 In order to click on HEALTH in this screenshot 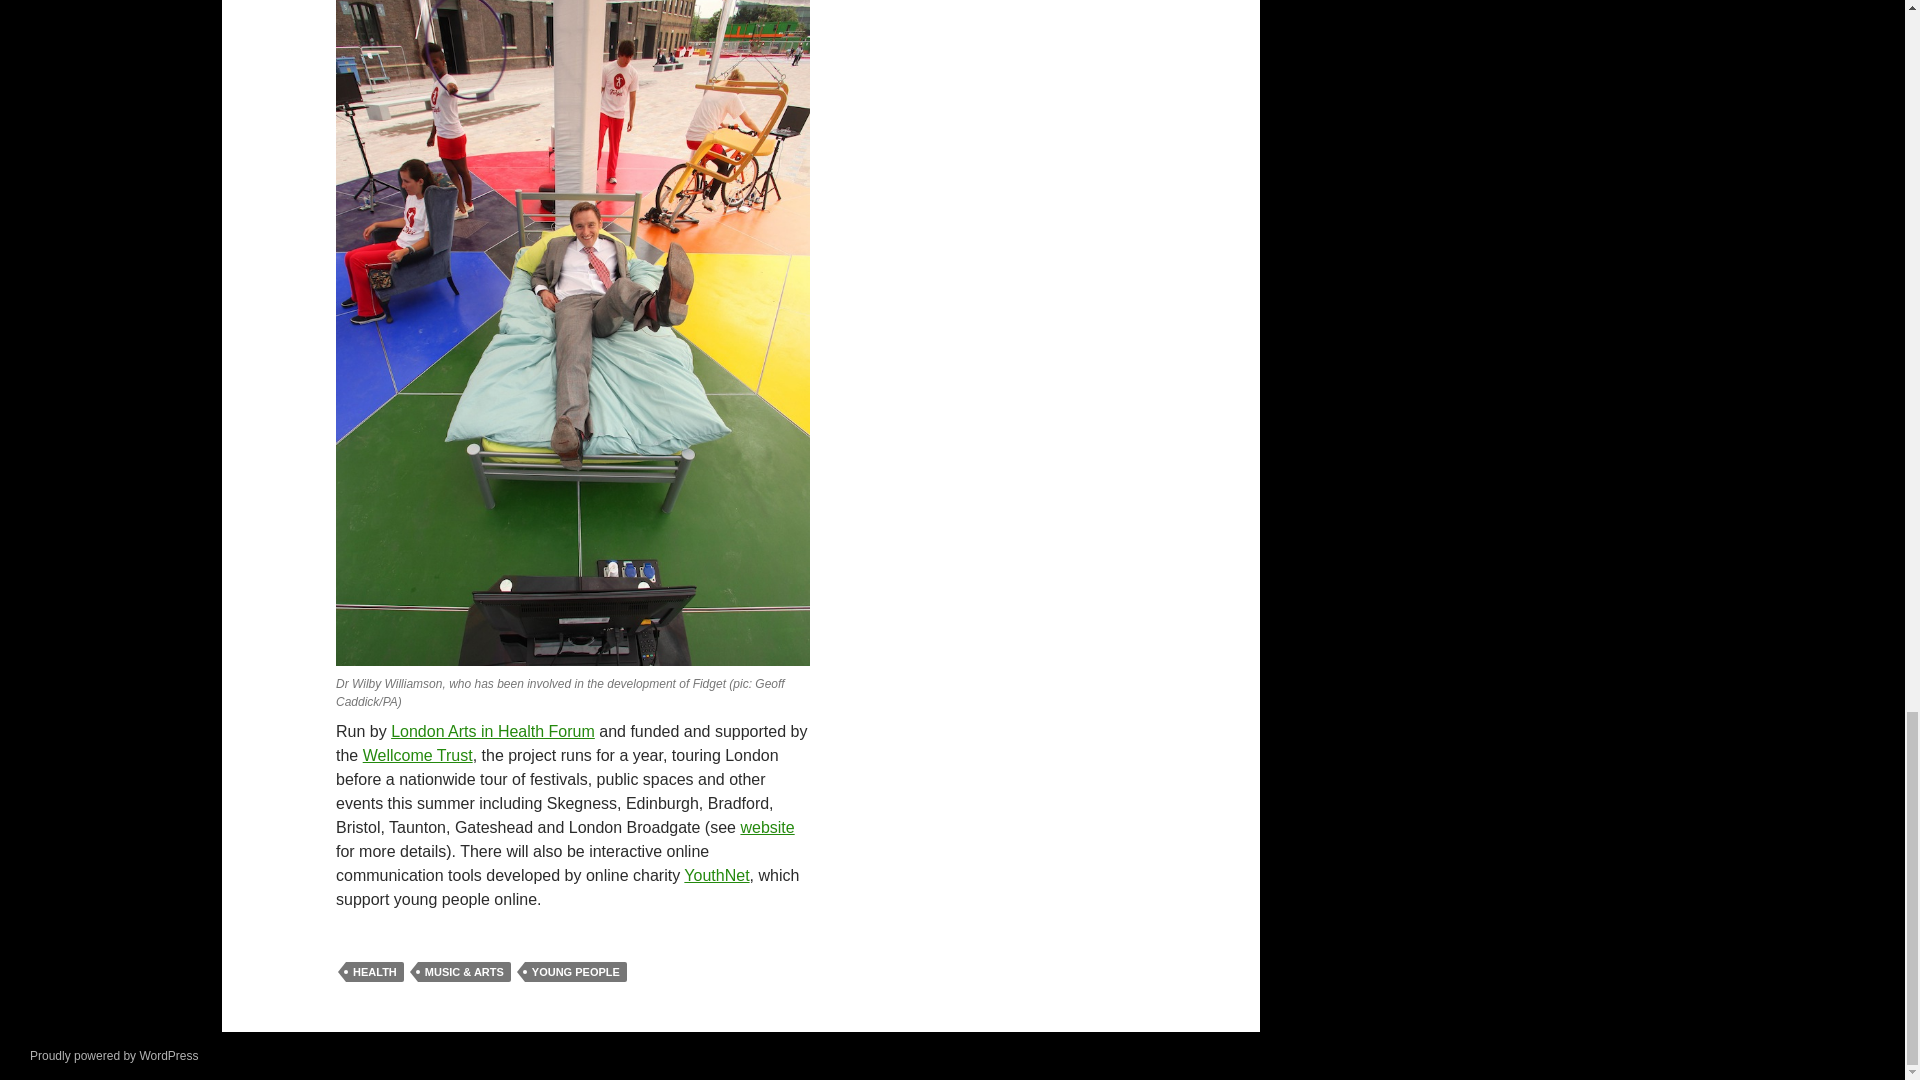, I will do `click(374, 972)`.